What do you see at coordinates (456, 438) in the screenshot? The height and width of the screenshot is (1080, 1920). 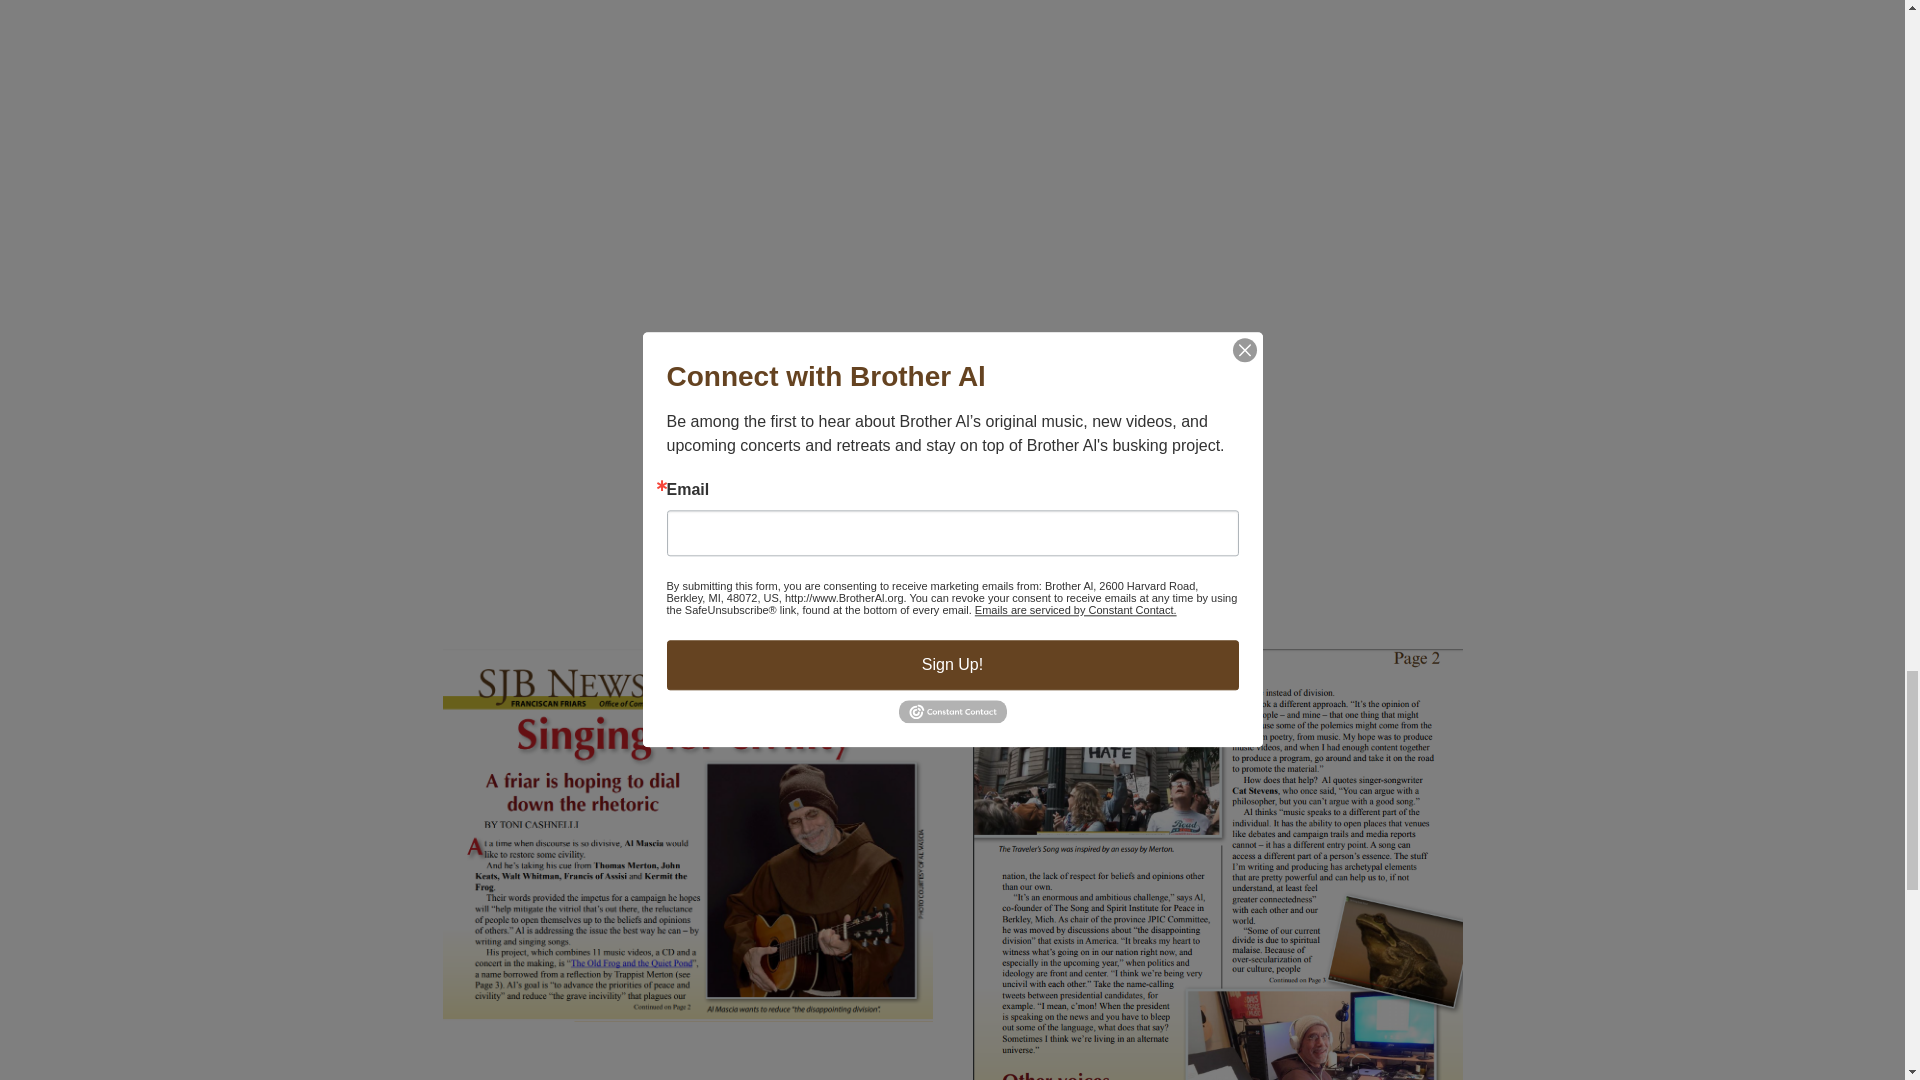 I see `vimeo-player` at bounding box center [456, 438].